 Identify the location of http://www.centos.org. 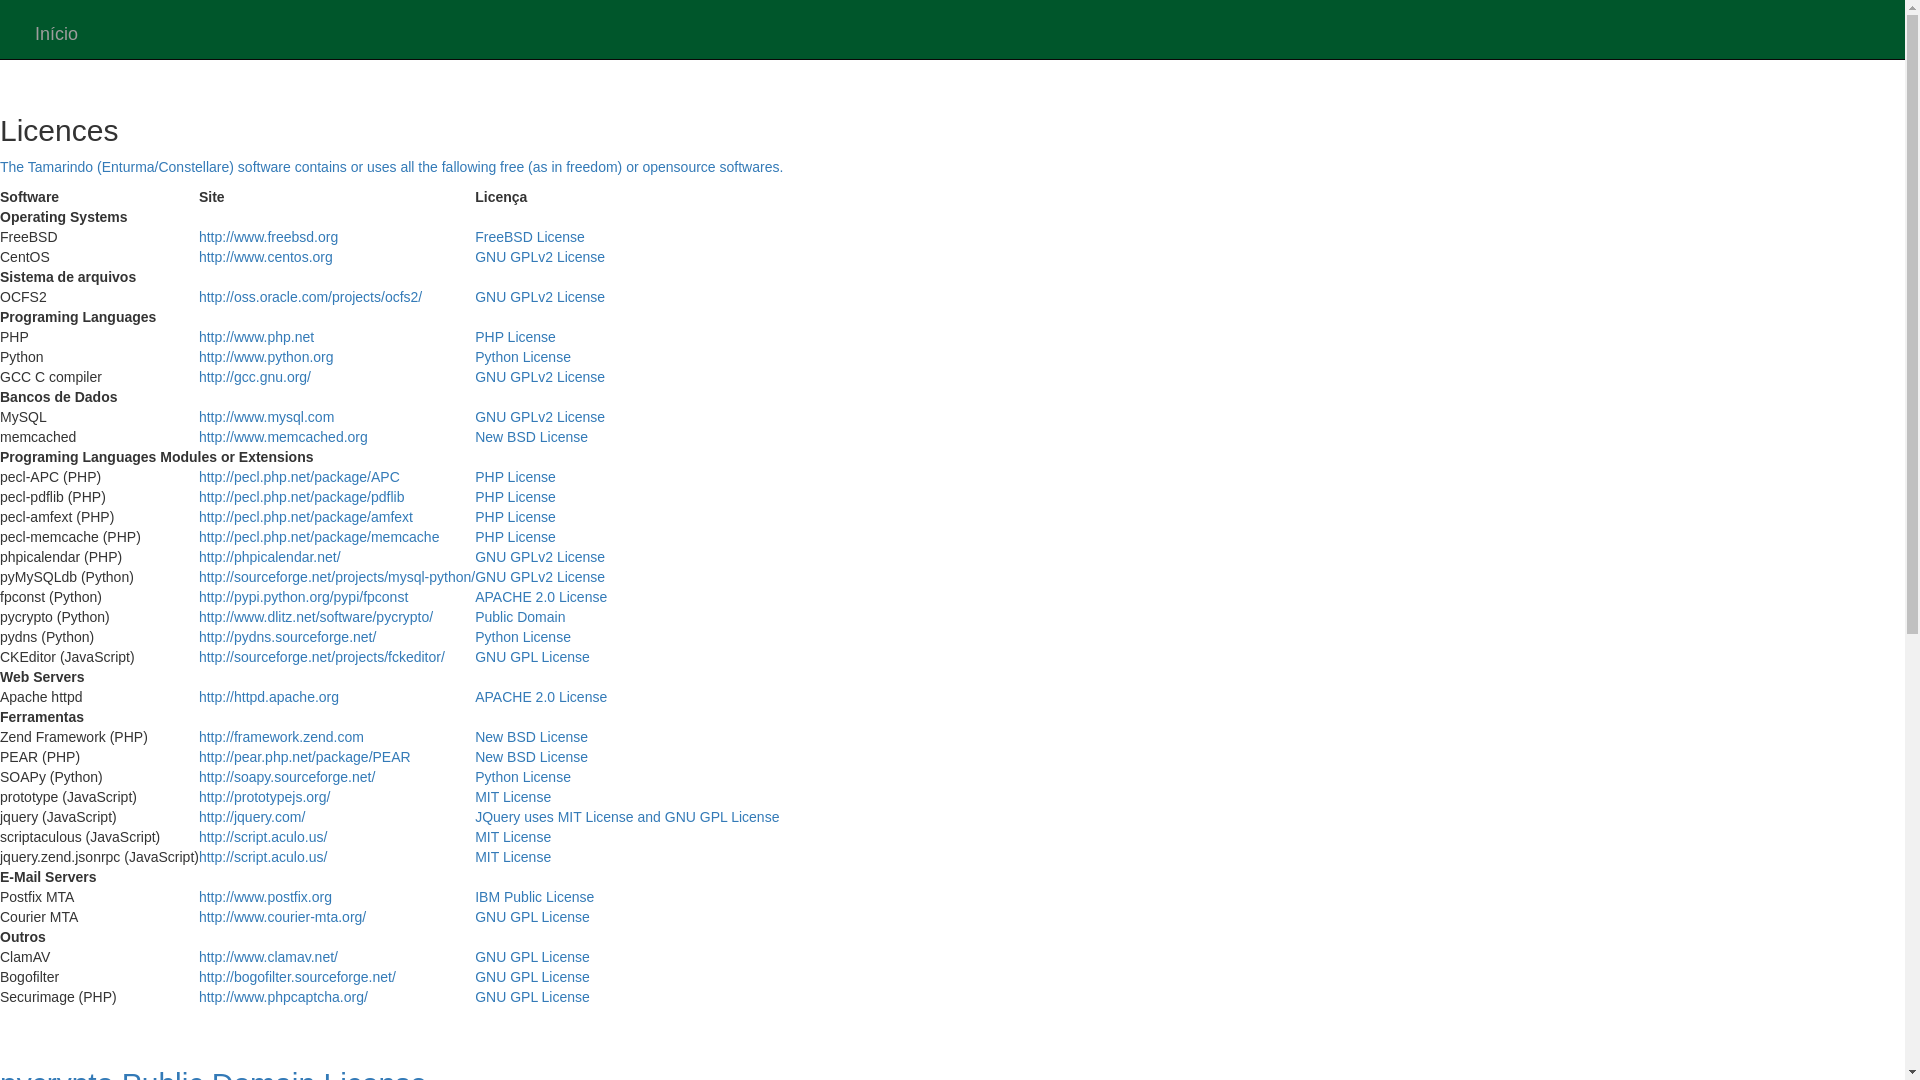
(266, 257).